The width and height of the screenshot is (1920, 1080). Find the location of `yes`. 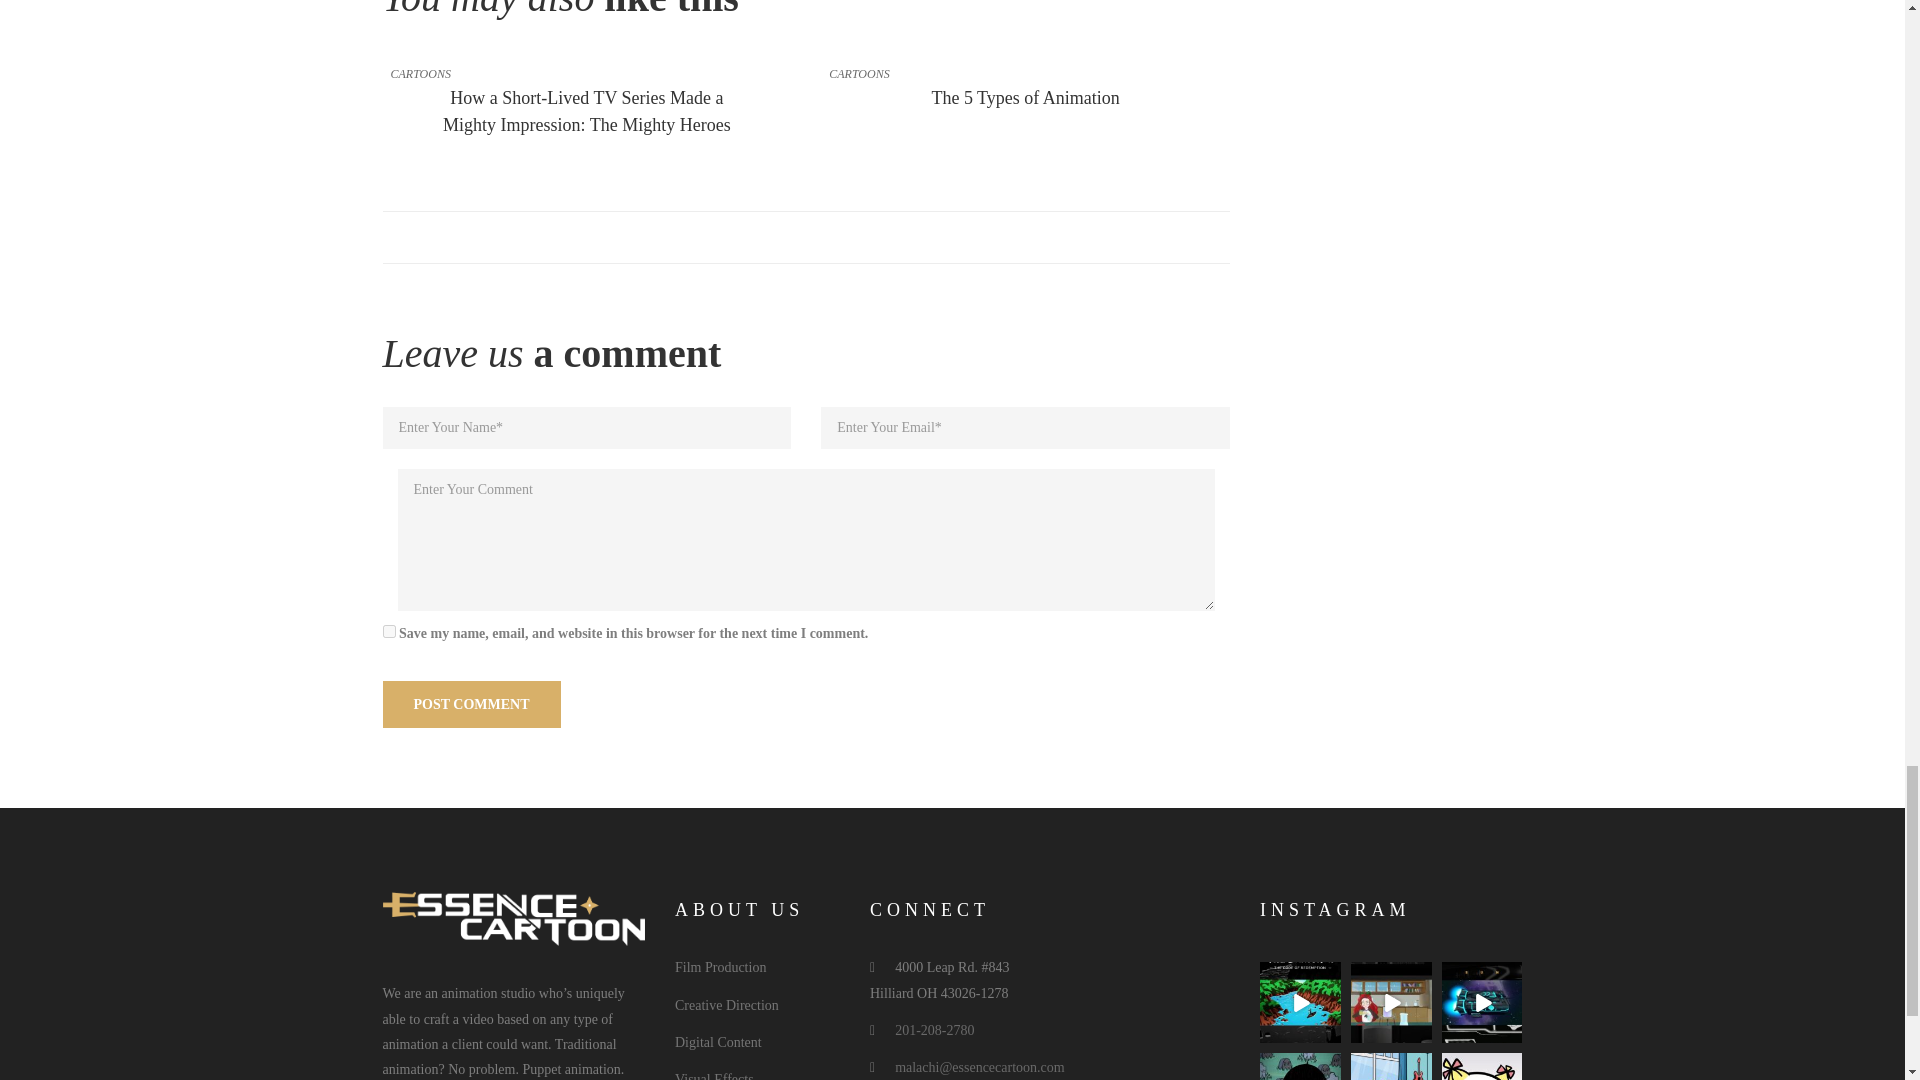

yes is located at coordinates (388, 632).